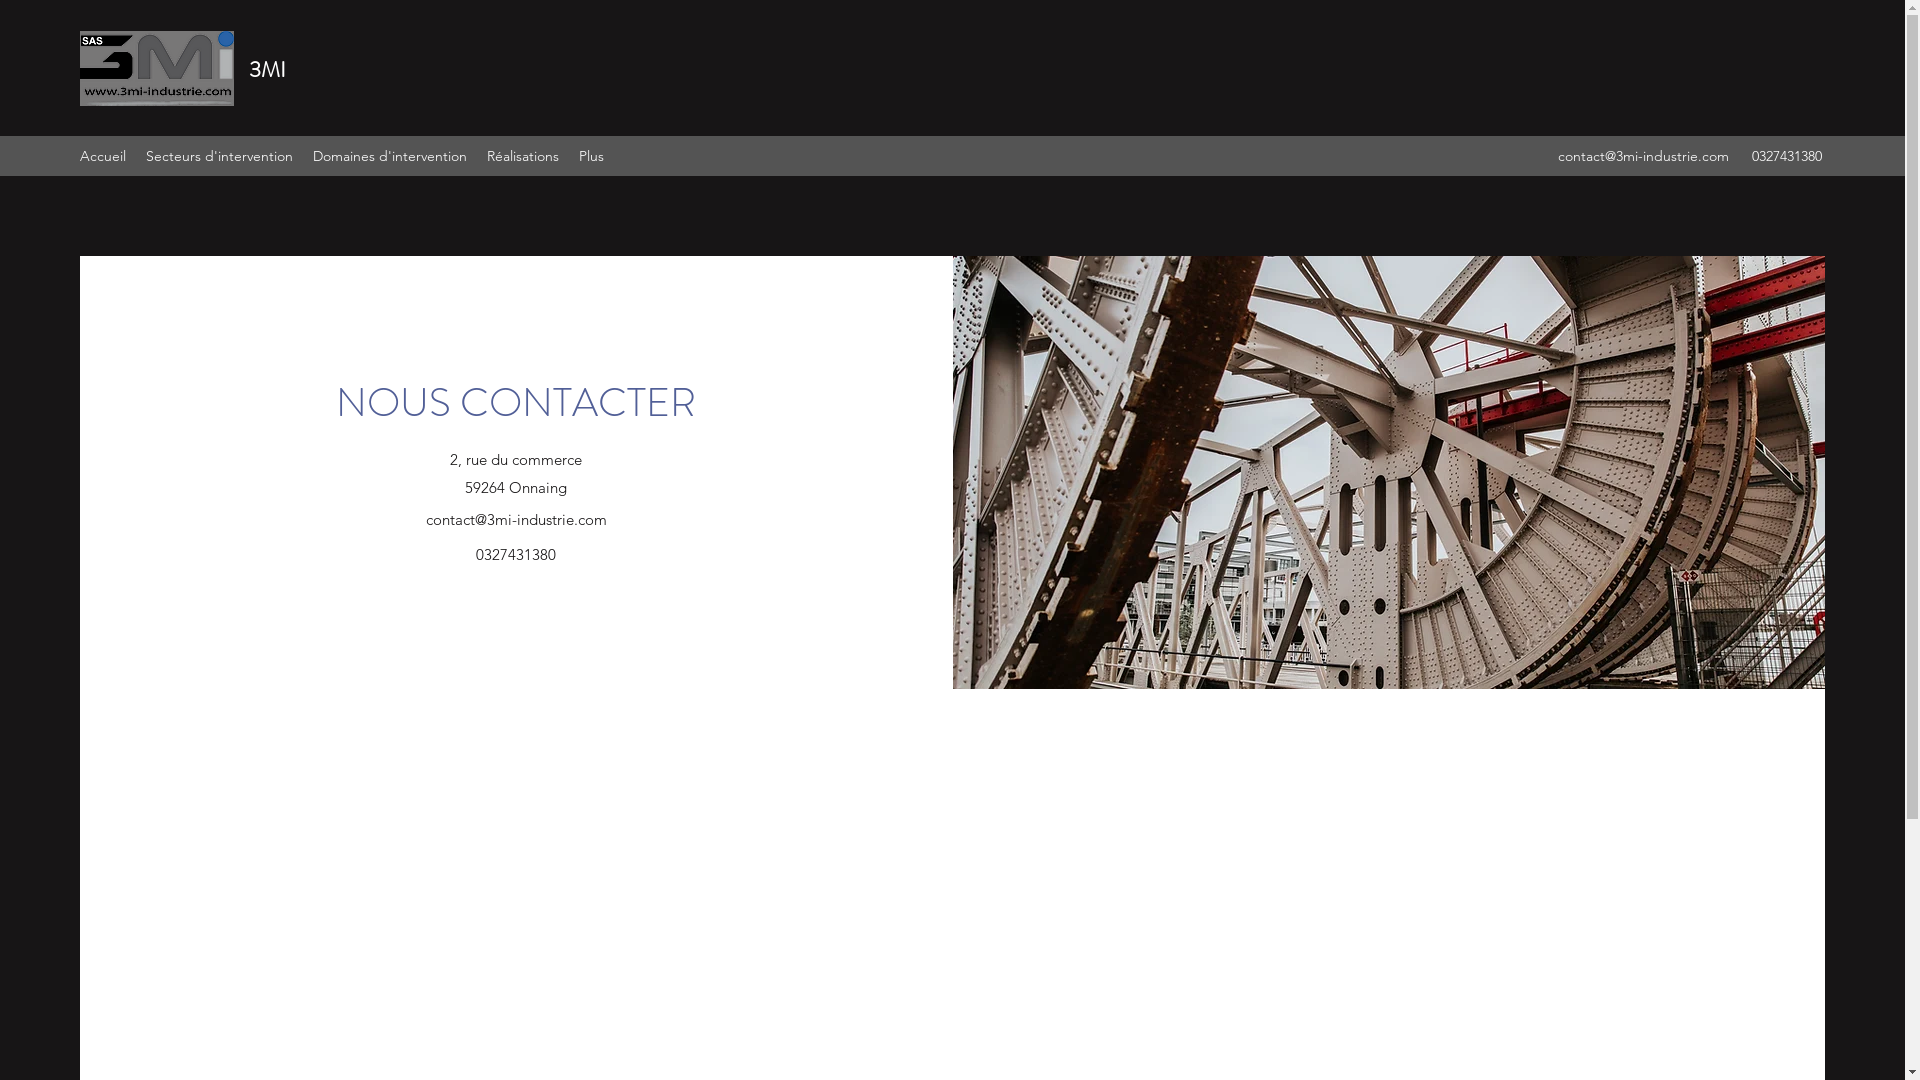  What do you see at coordinates (103, 156) in the screenshot?
I see `Accueil` at bounding box center [103, 156].